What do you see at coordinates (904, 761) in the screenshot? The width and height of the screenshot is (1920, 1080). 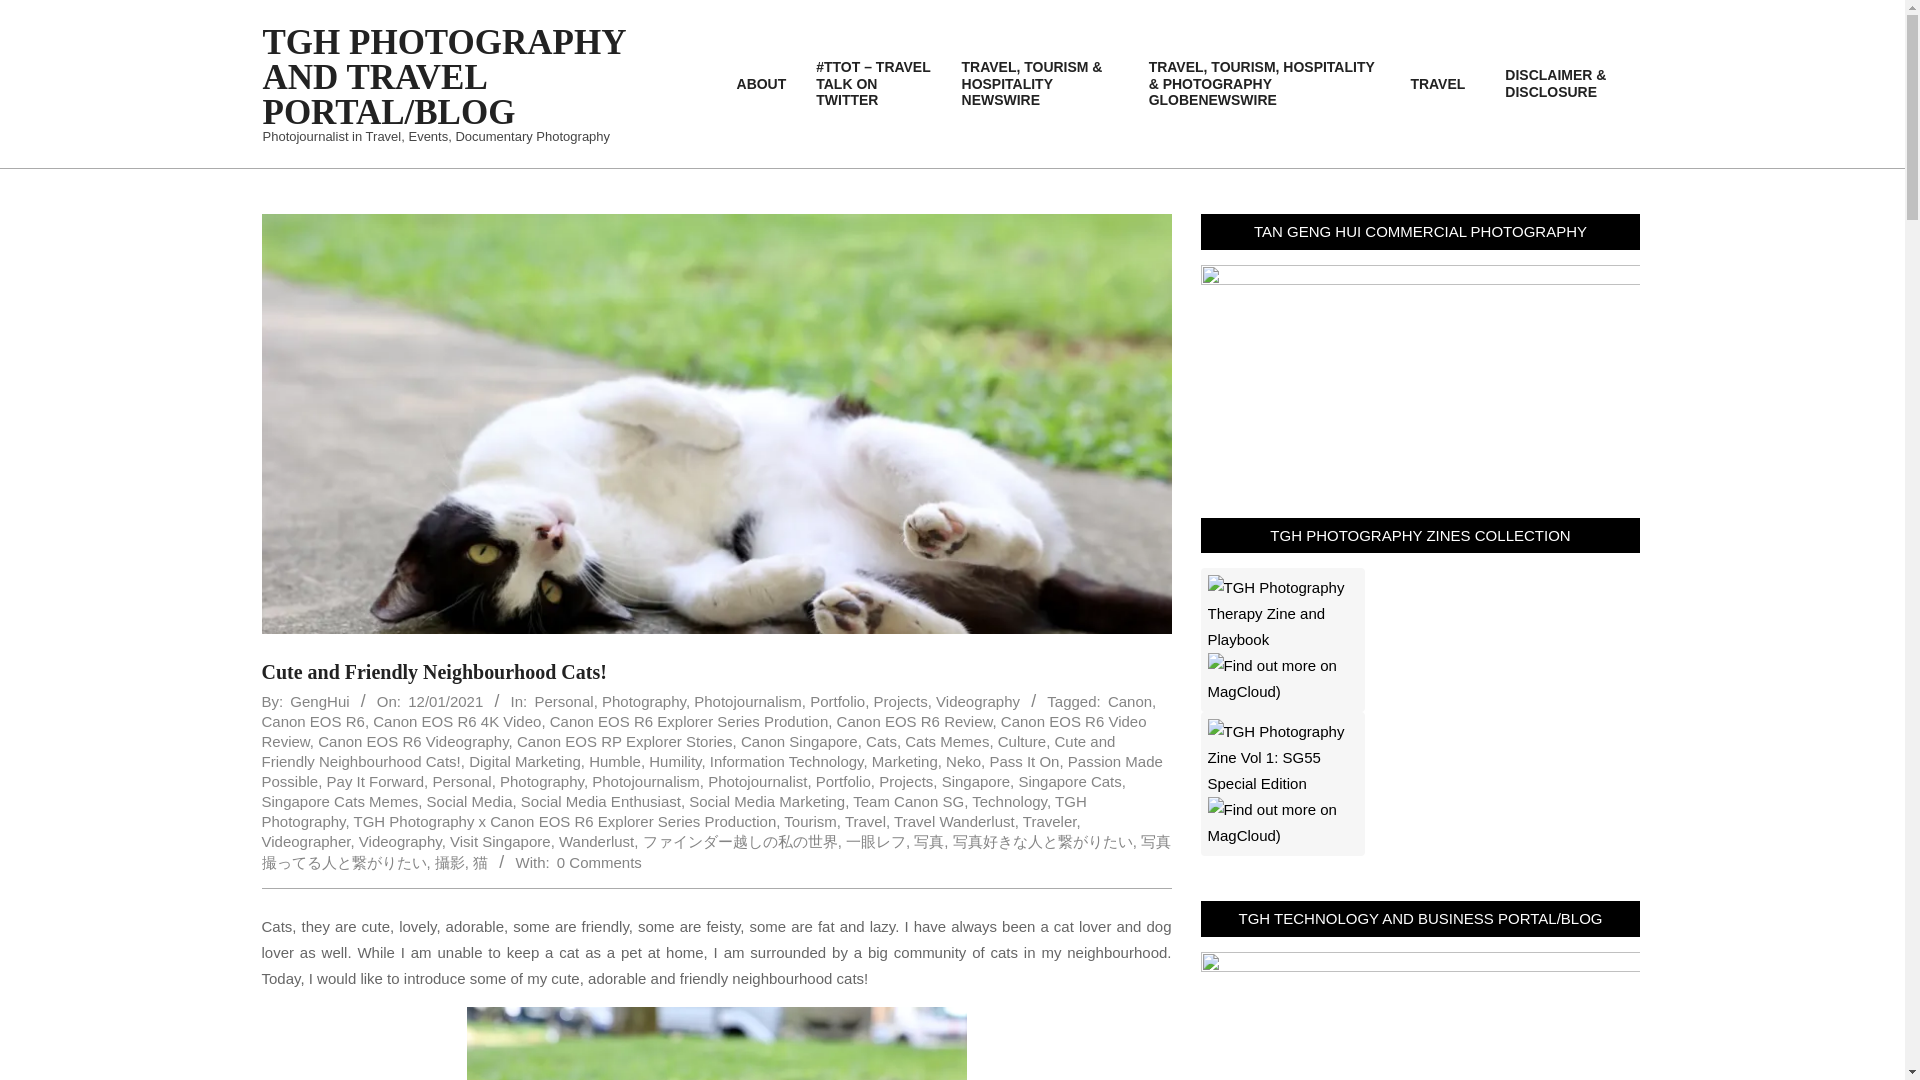 I see `Marketing` at bounding box center [904, 761].